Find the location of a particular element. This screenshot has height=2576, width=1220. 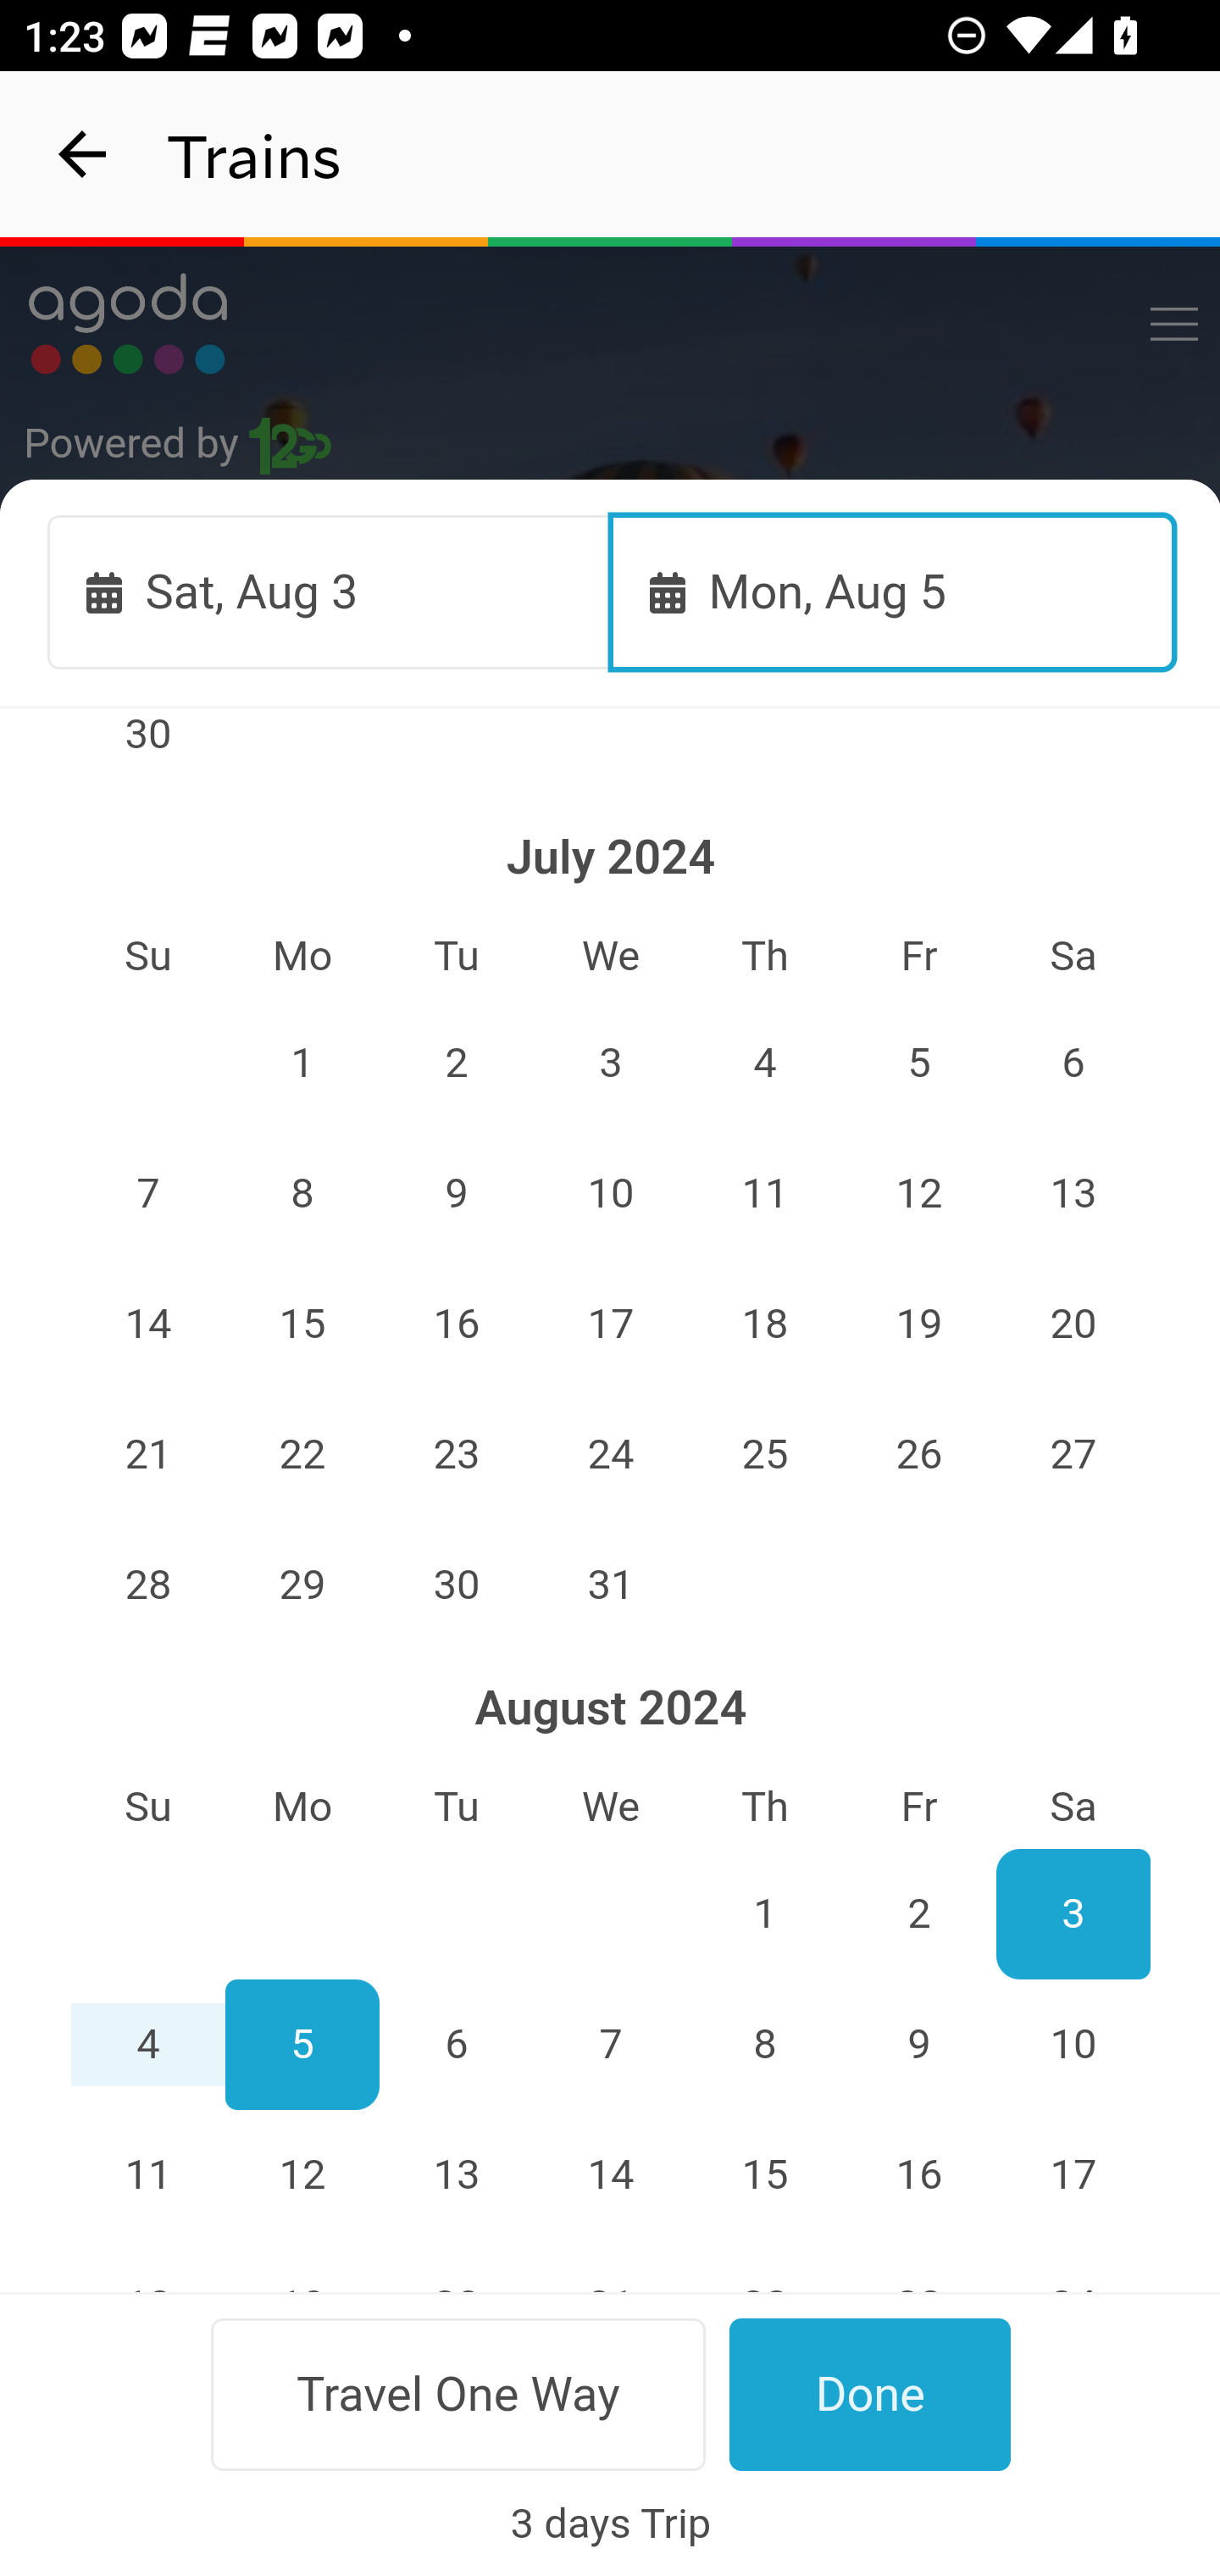

5 is located at coordinates (302, 2045).